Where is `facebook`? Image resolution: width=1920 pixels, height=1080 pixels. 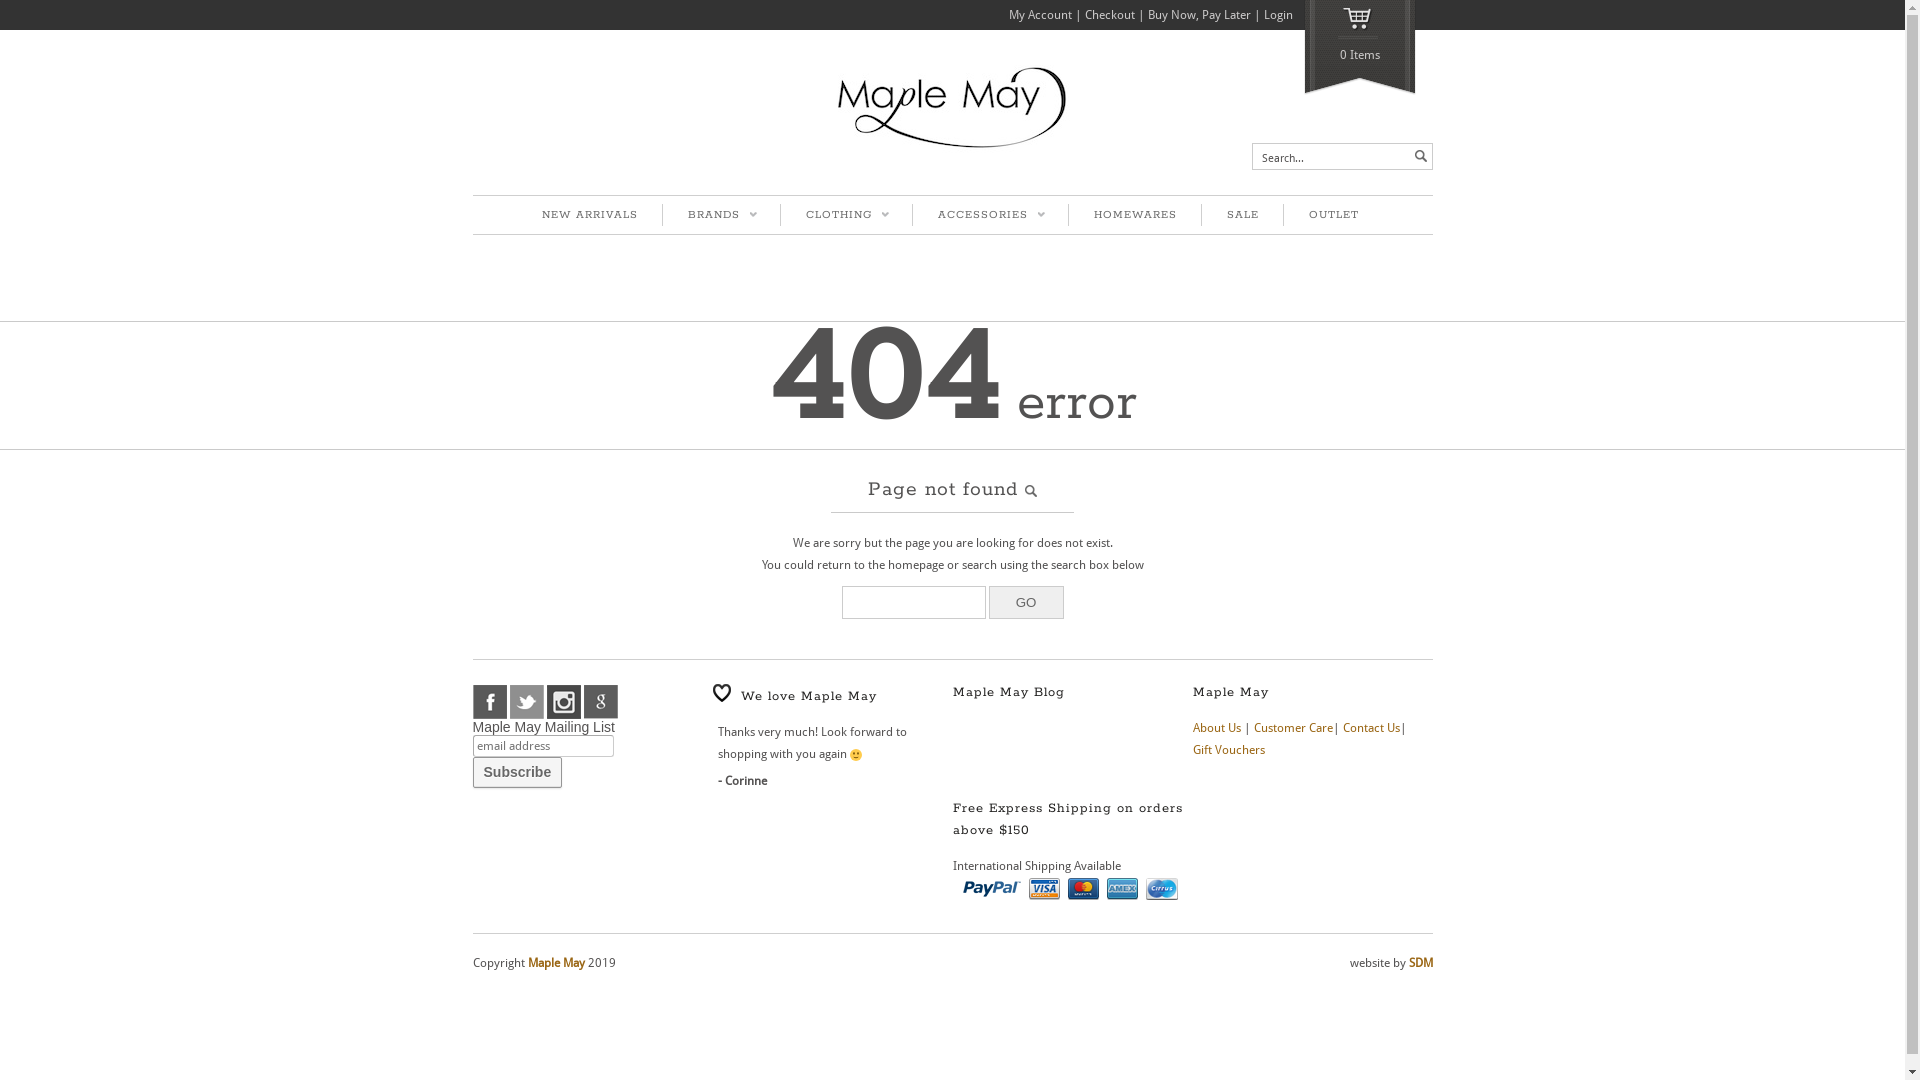
facebook is located at coordinates (489, 702).